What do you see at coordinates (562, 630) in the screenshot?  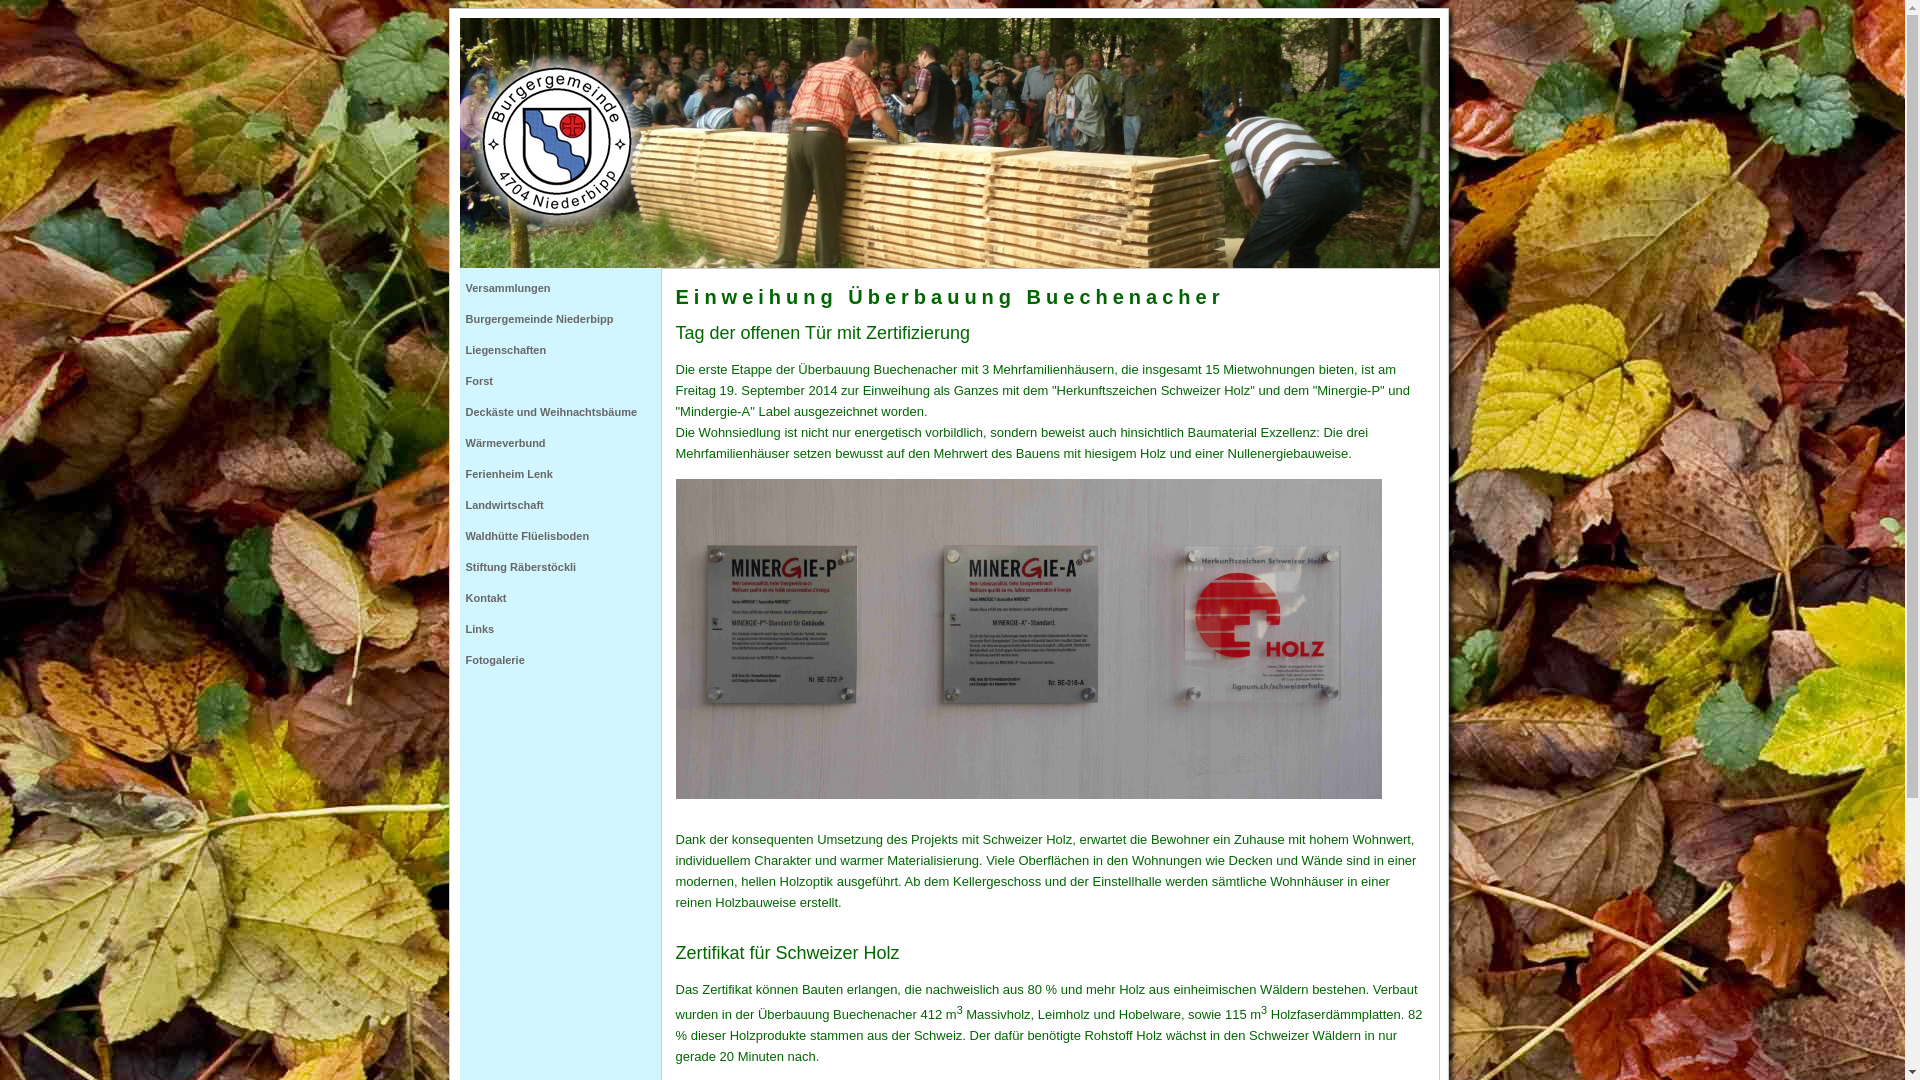 I see `Links` at bounding box center [562, 630].